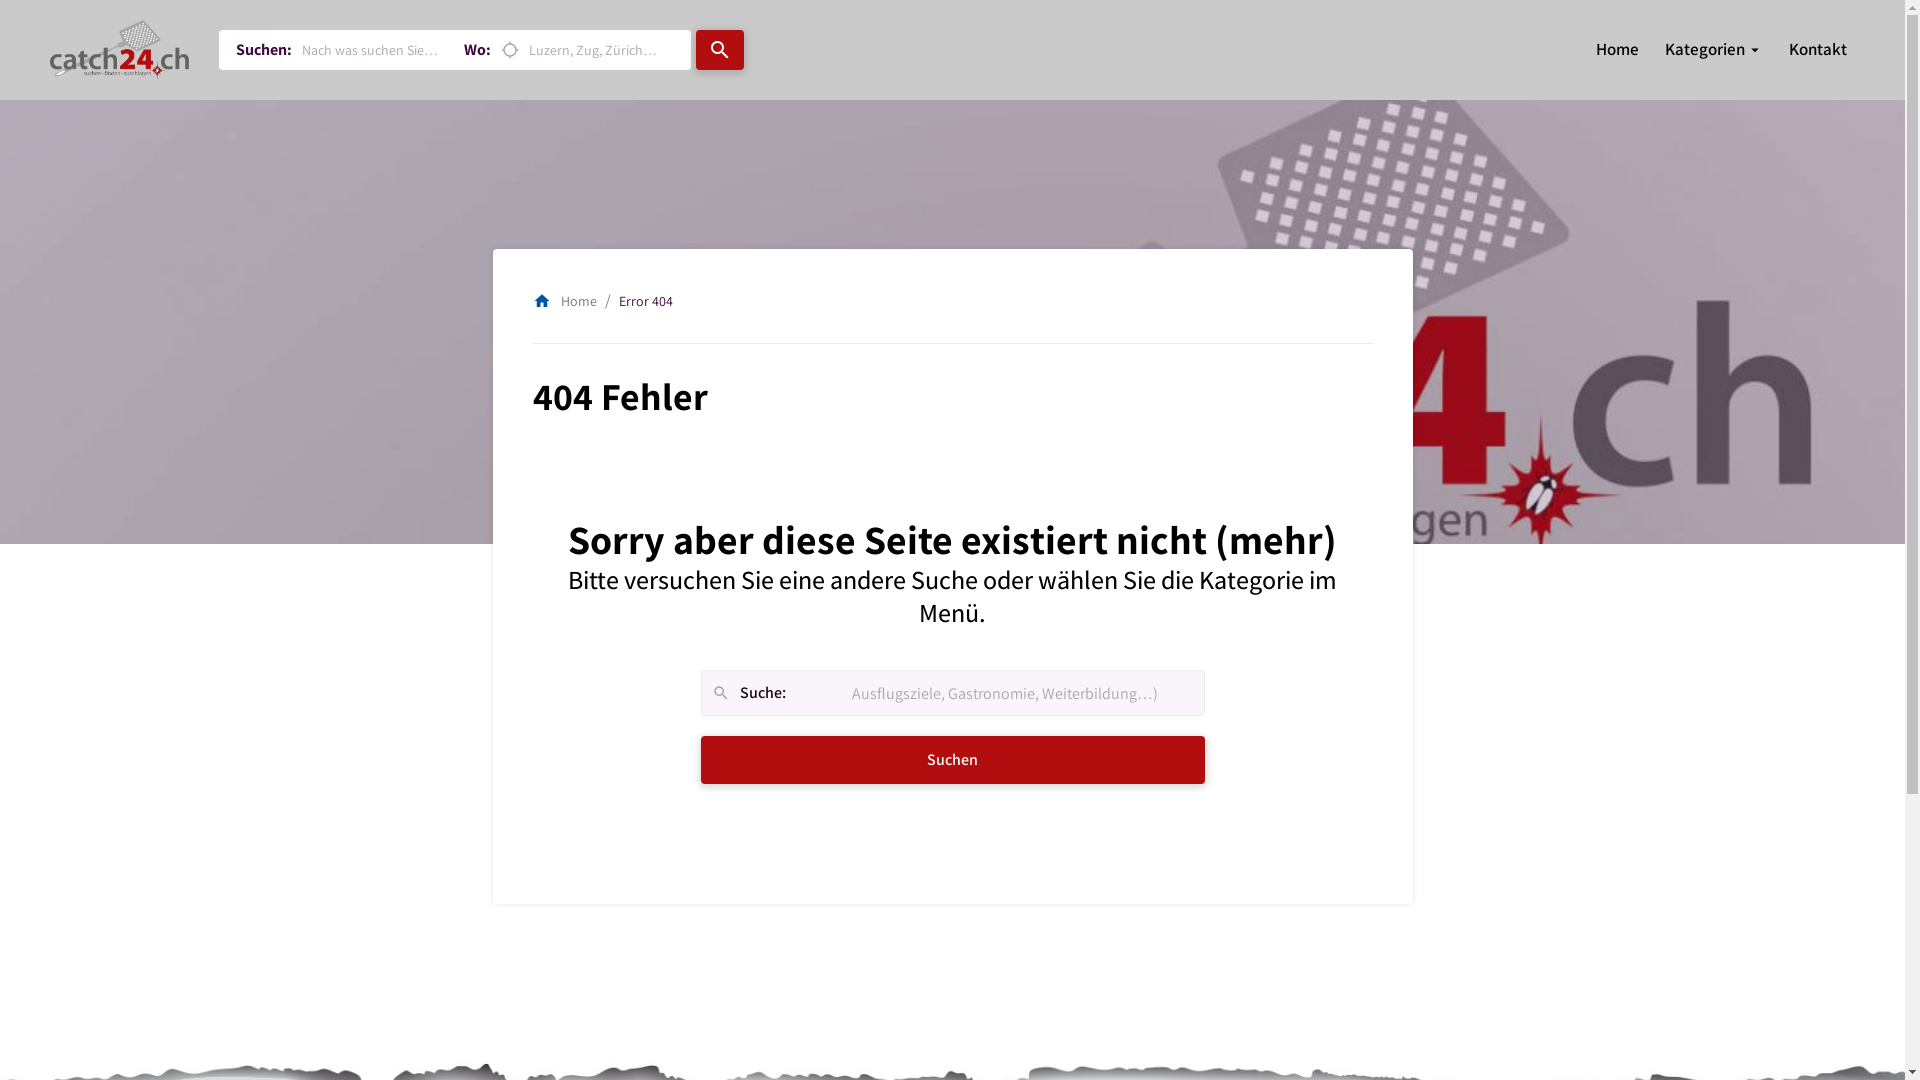 The width and height of the screenshot is (1920, 1080). I want to click on search, so click(720, 50).